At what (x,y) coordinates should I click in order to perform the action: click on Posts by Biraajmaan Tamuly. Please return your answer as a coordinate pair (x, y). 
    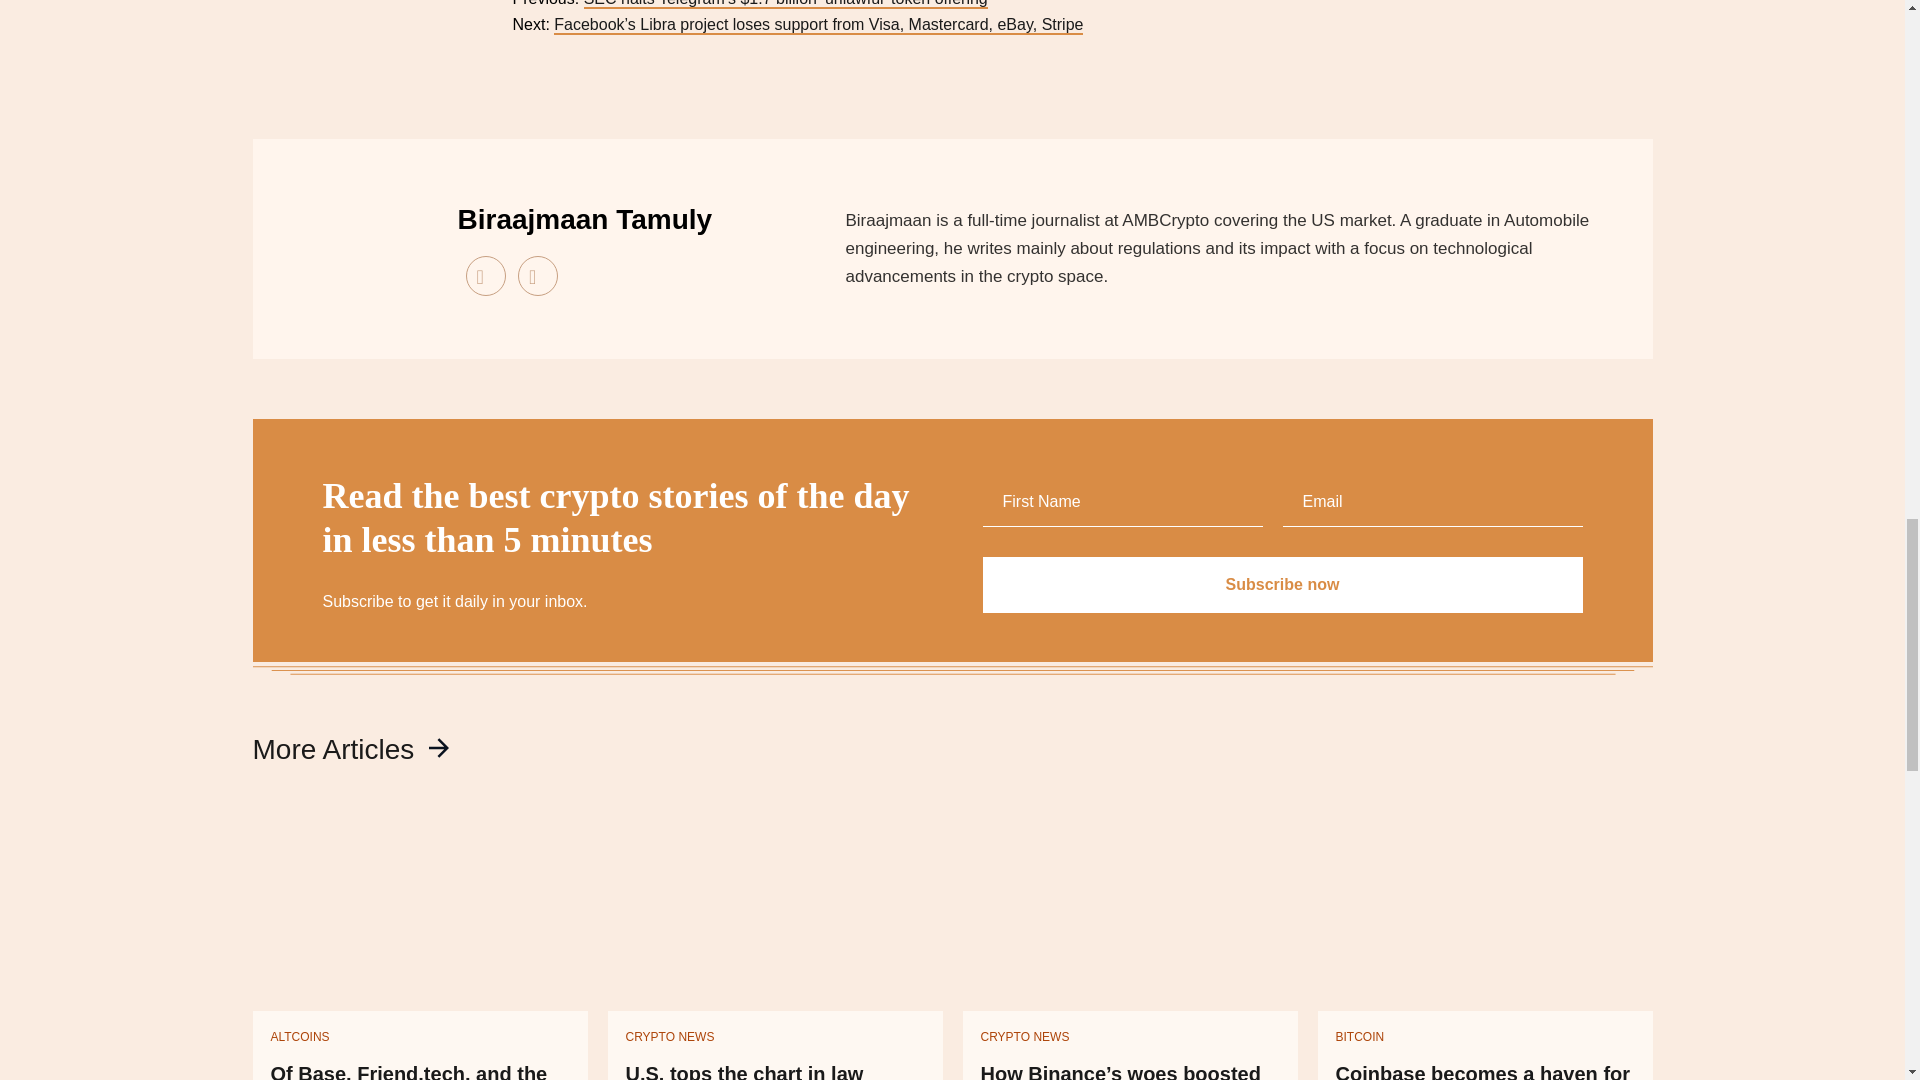
    Looking at the image, I should click on (585, 220).